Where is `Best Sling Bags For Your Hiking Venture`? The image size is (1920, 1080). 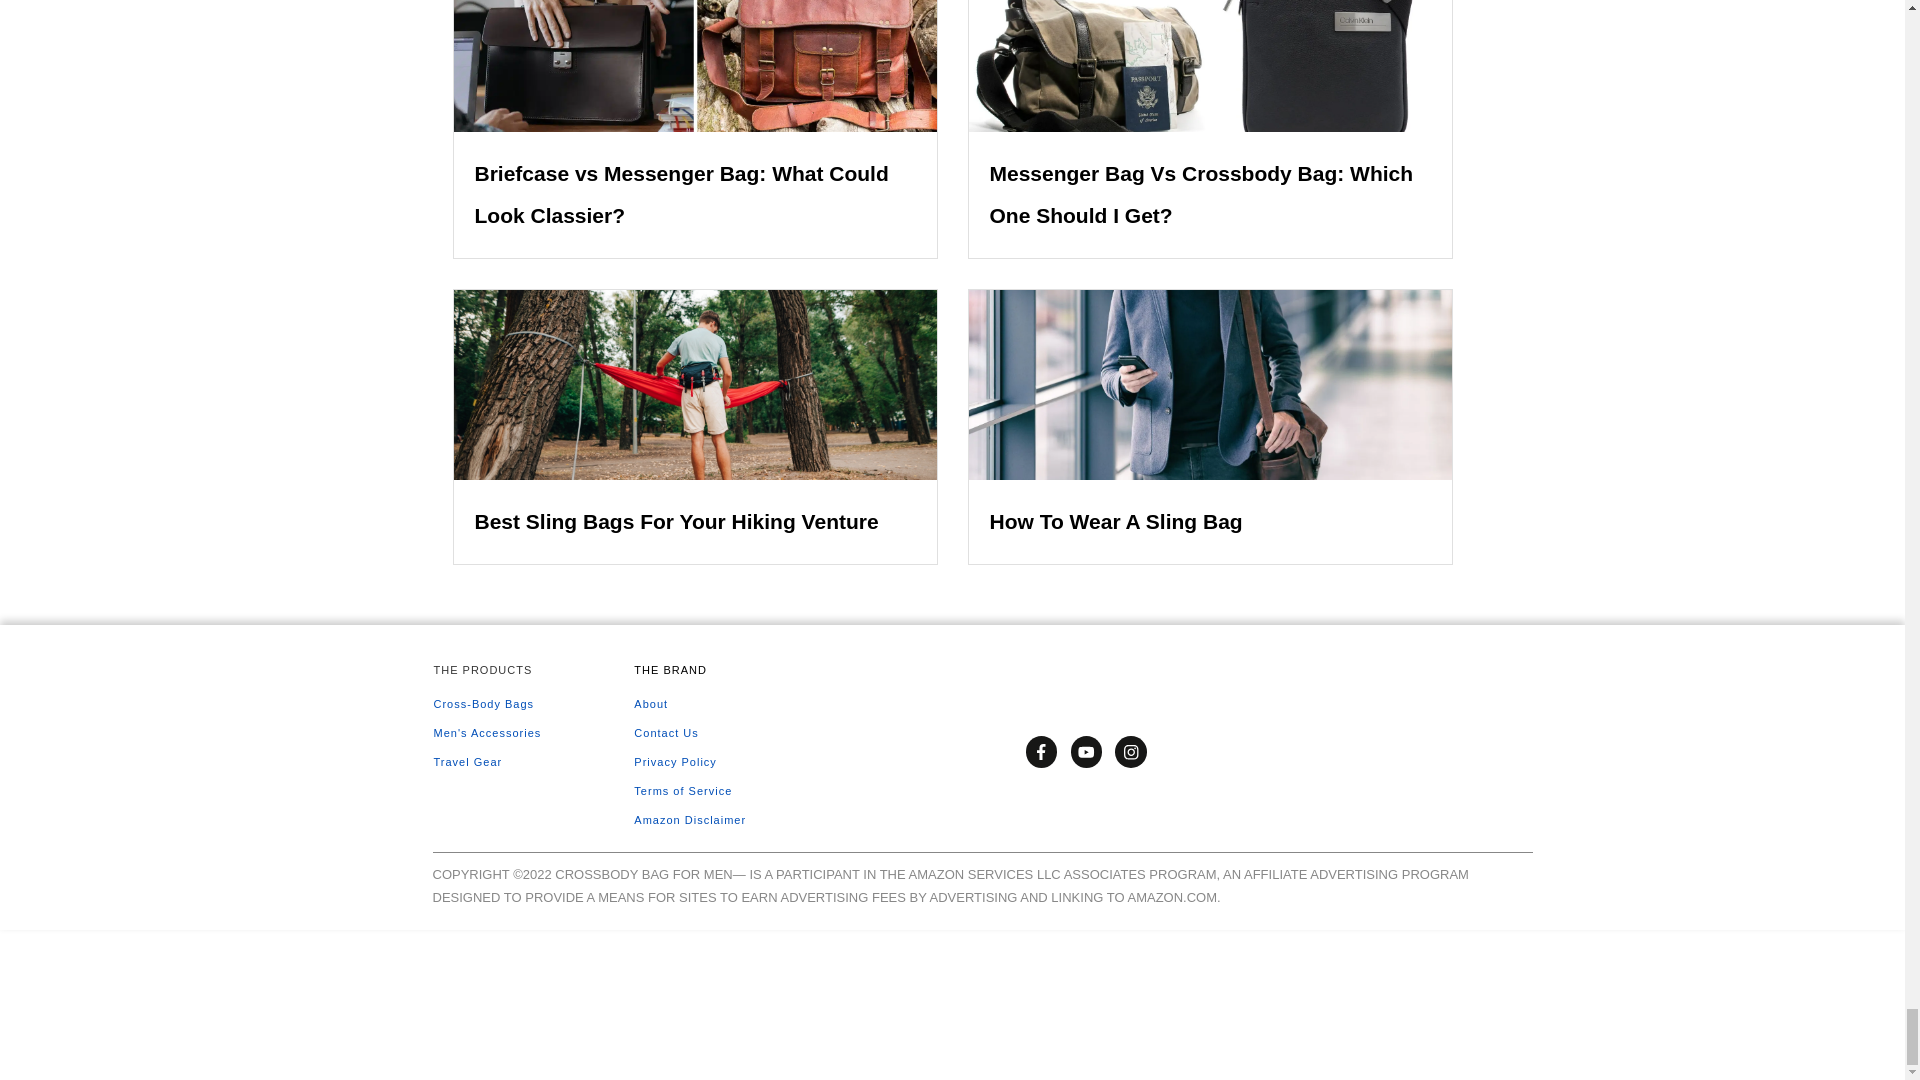
Best Sling Bags For Your Hiking Venture is located at coordinates (676, 521).